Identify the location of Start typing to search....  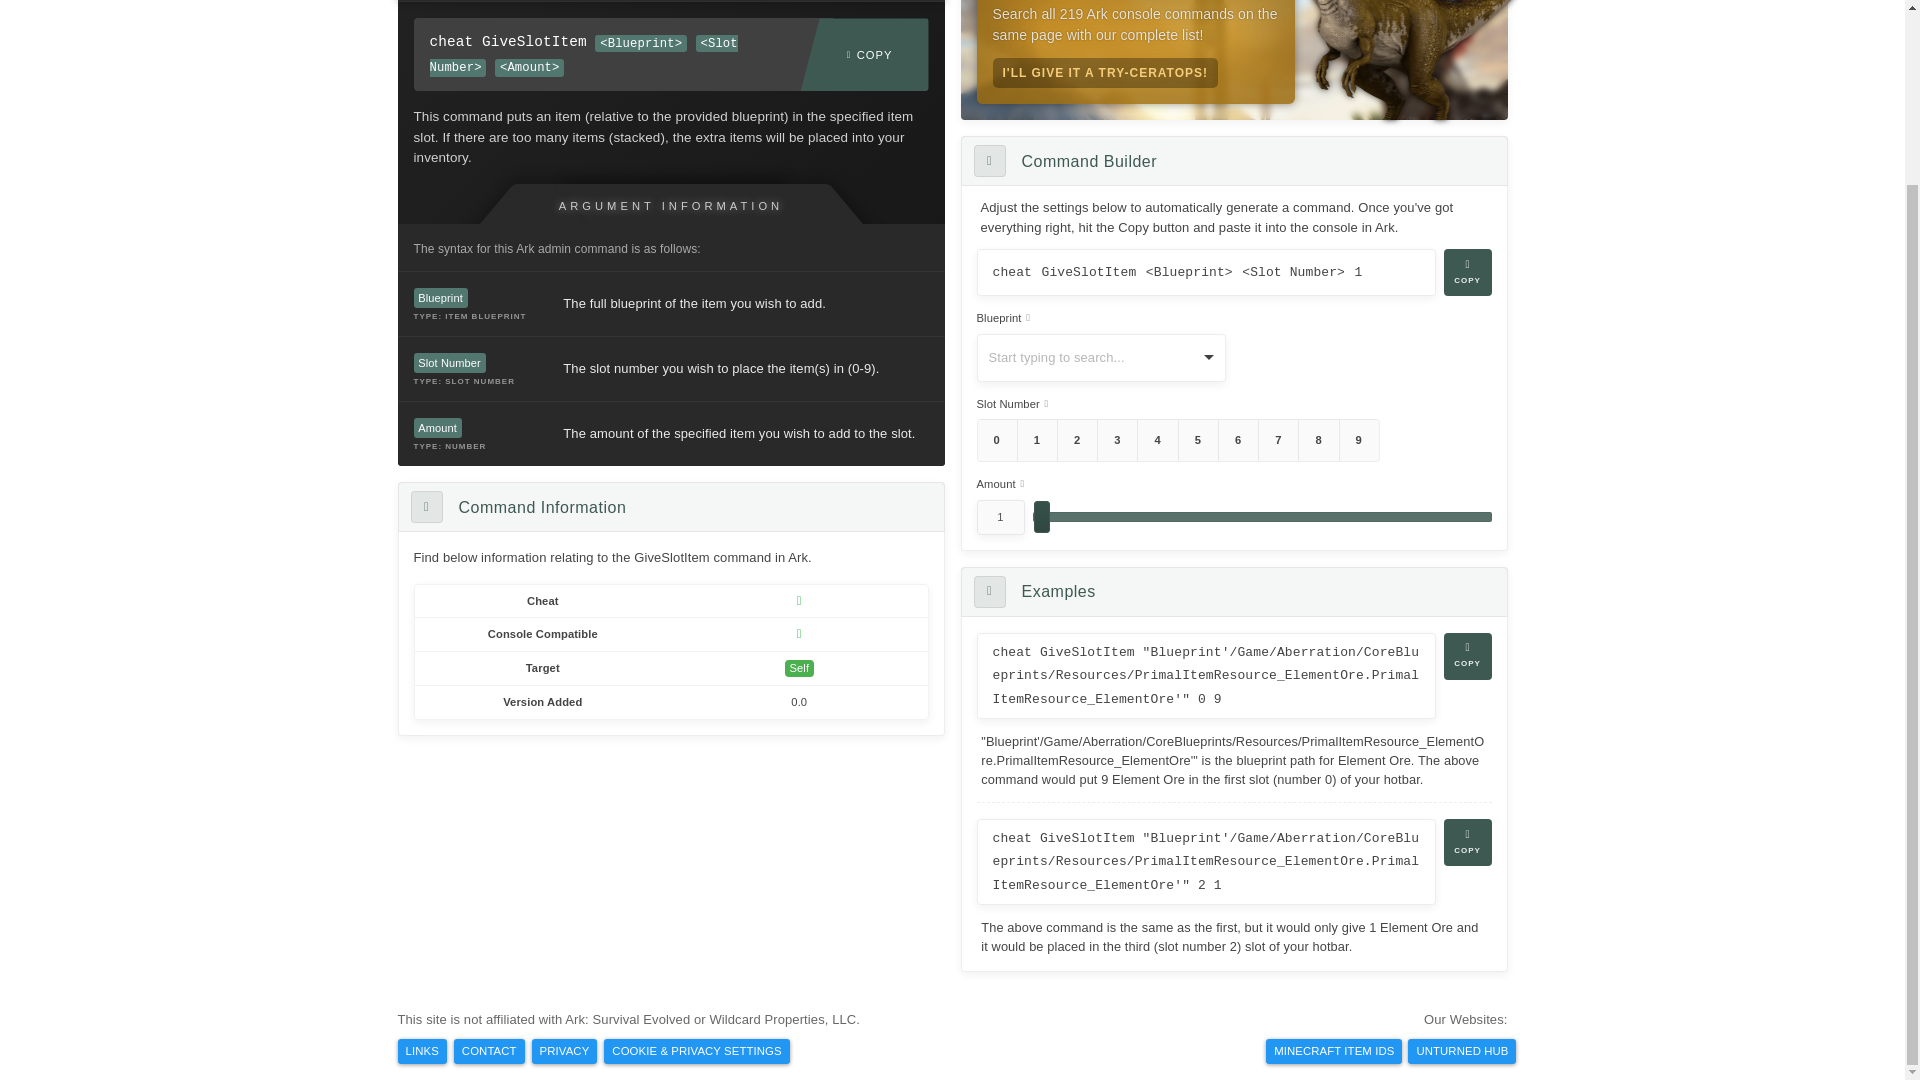
(1100, 358).